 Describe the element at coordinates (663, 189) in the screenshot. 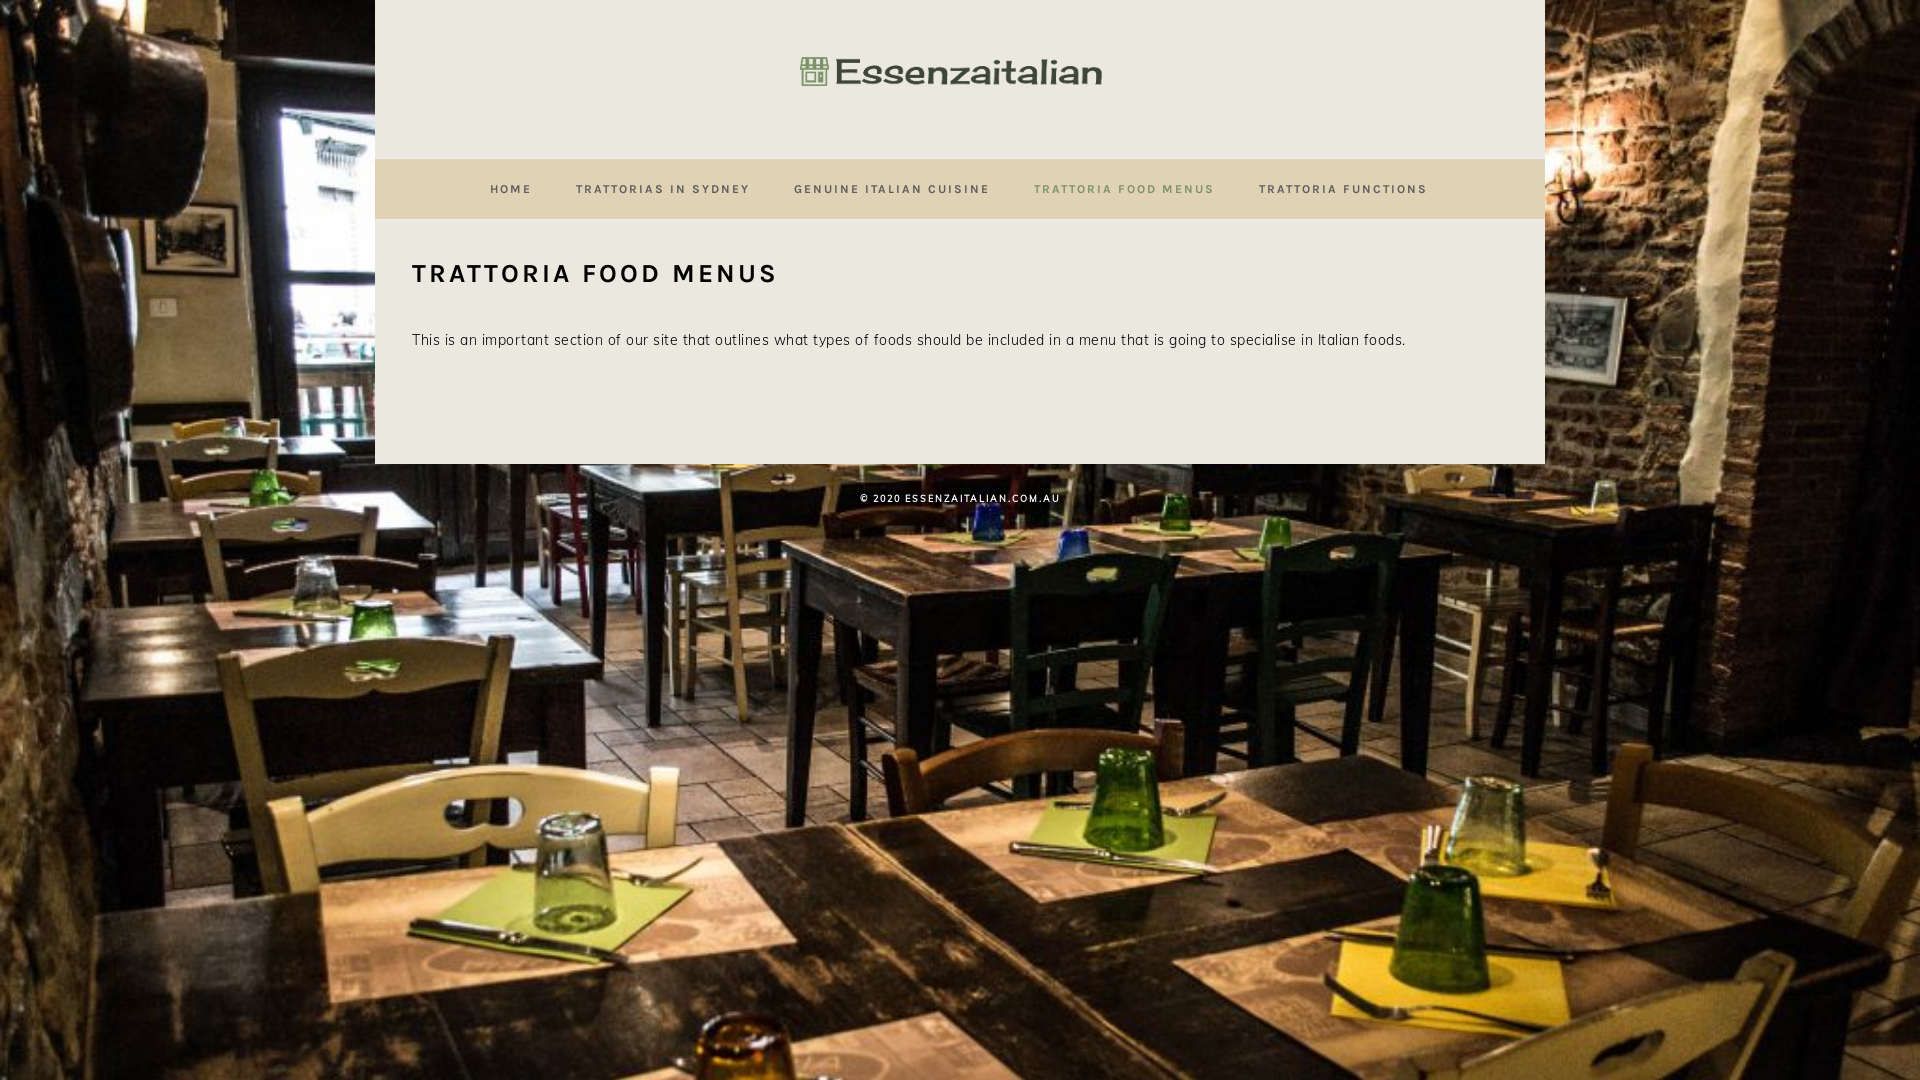

I see `TRATTORIAS IN SYDNEY` at that location.